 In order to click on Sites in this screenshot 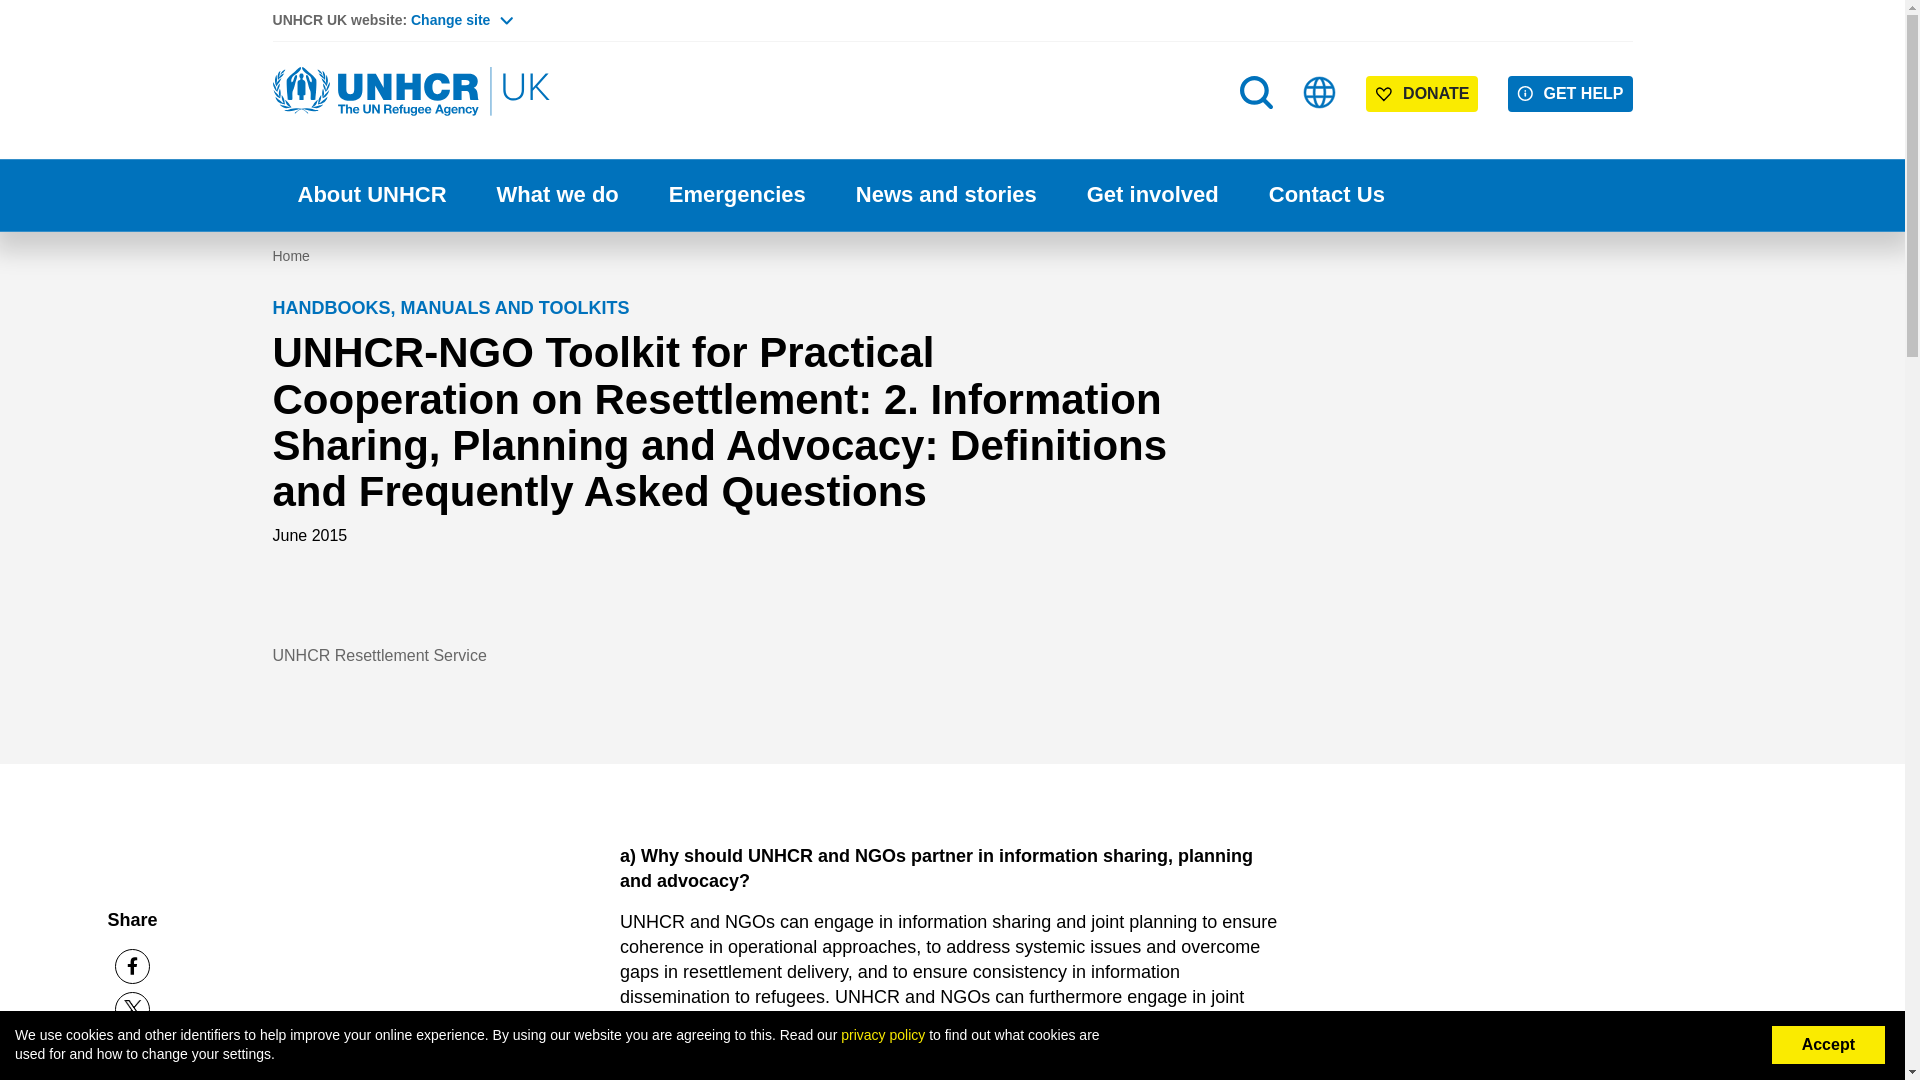, I will do `click(1320, 92)`.